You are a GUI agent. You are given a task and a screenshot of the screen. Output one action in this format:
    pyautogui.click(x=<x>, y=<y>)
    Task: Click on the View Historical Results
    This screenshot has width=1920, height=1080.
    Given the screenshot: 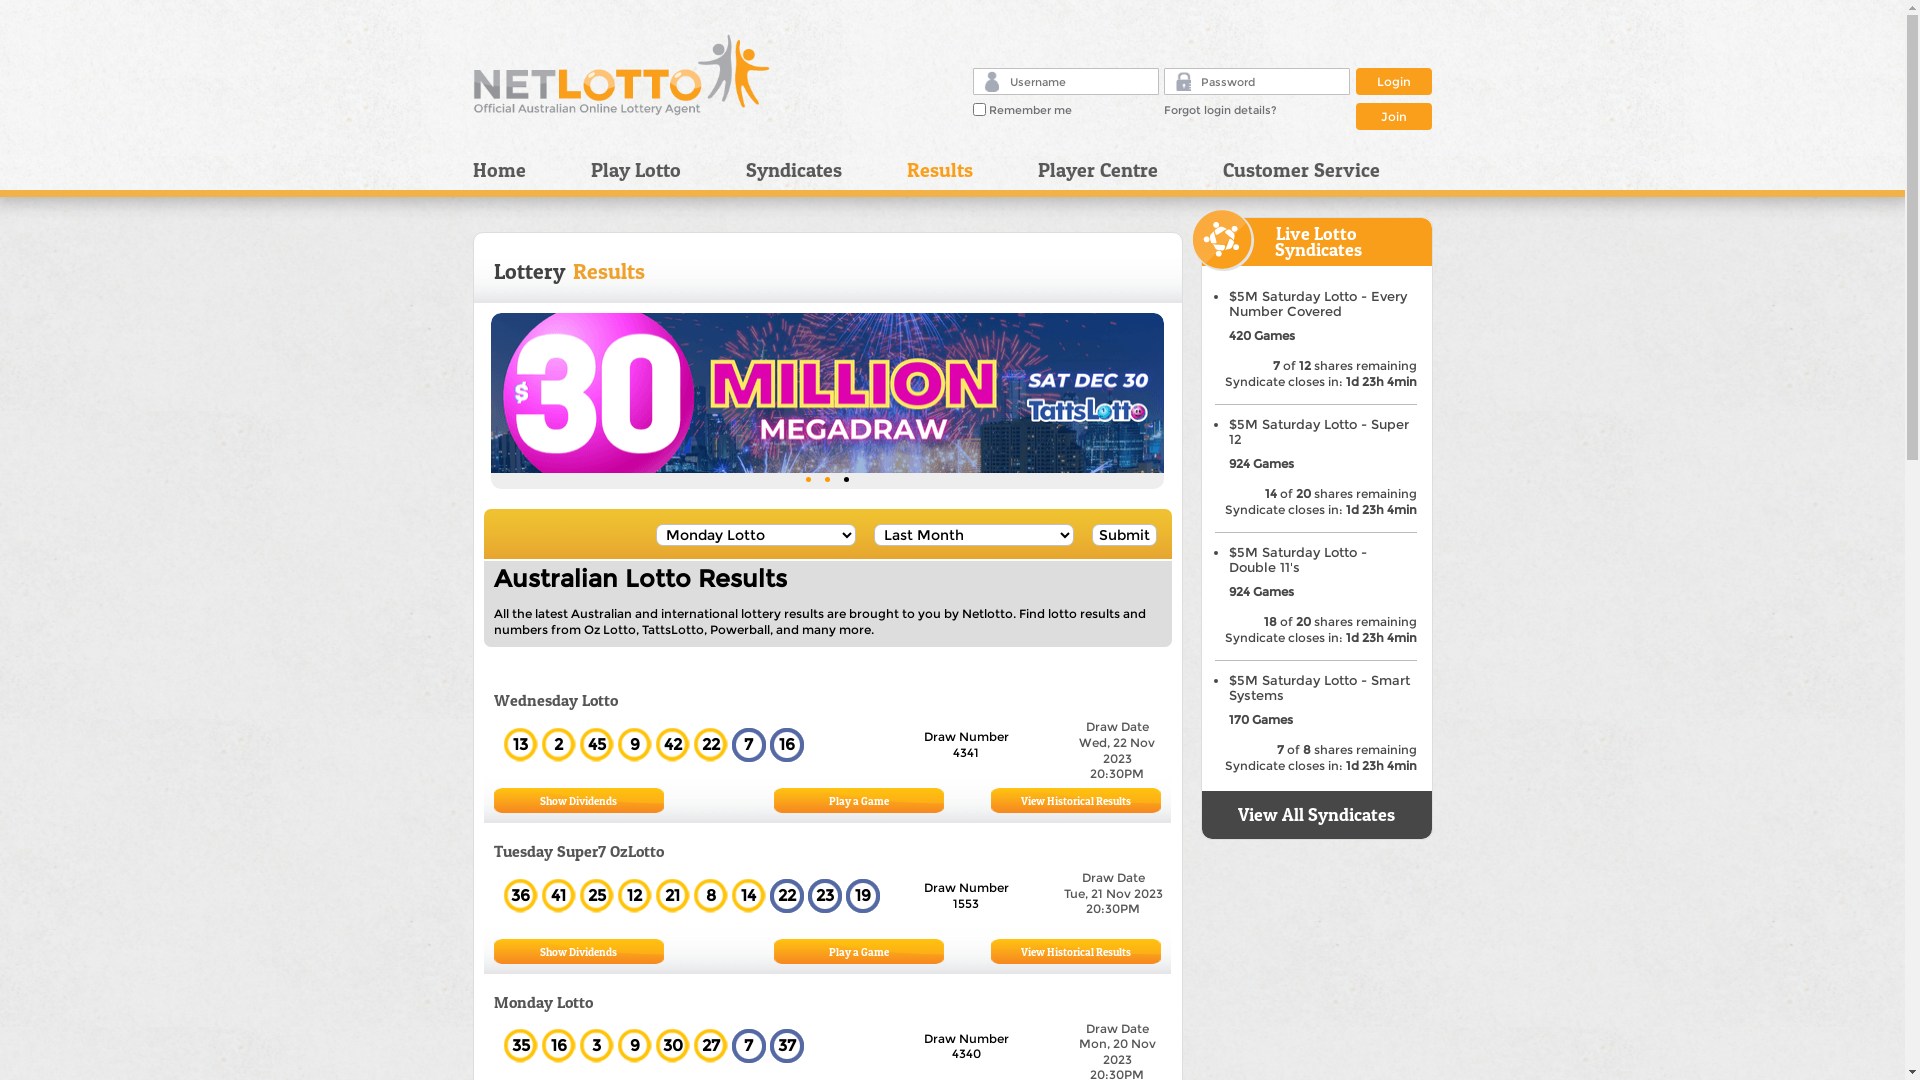 What is the action you would take?
    pyautogui.click(x=1076, y=800)
    